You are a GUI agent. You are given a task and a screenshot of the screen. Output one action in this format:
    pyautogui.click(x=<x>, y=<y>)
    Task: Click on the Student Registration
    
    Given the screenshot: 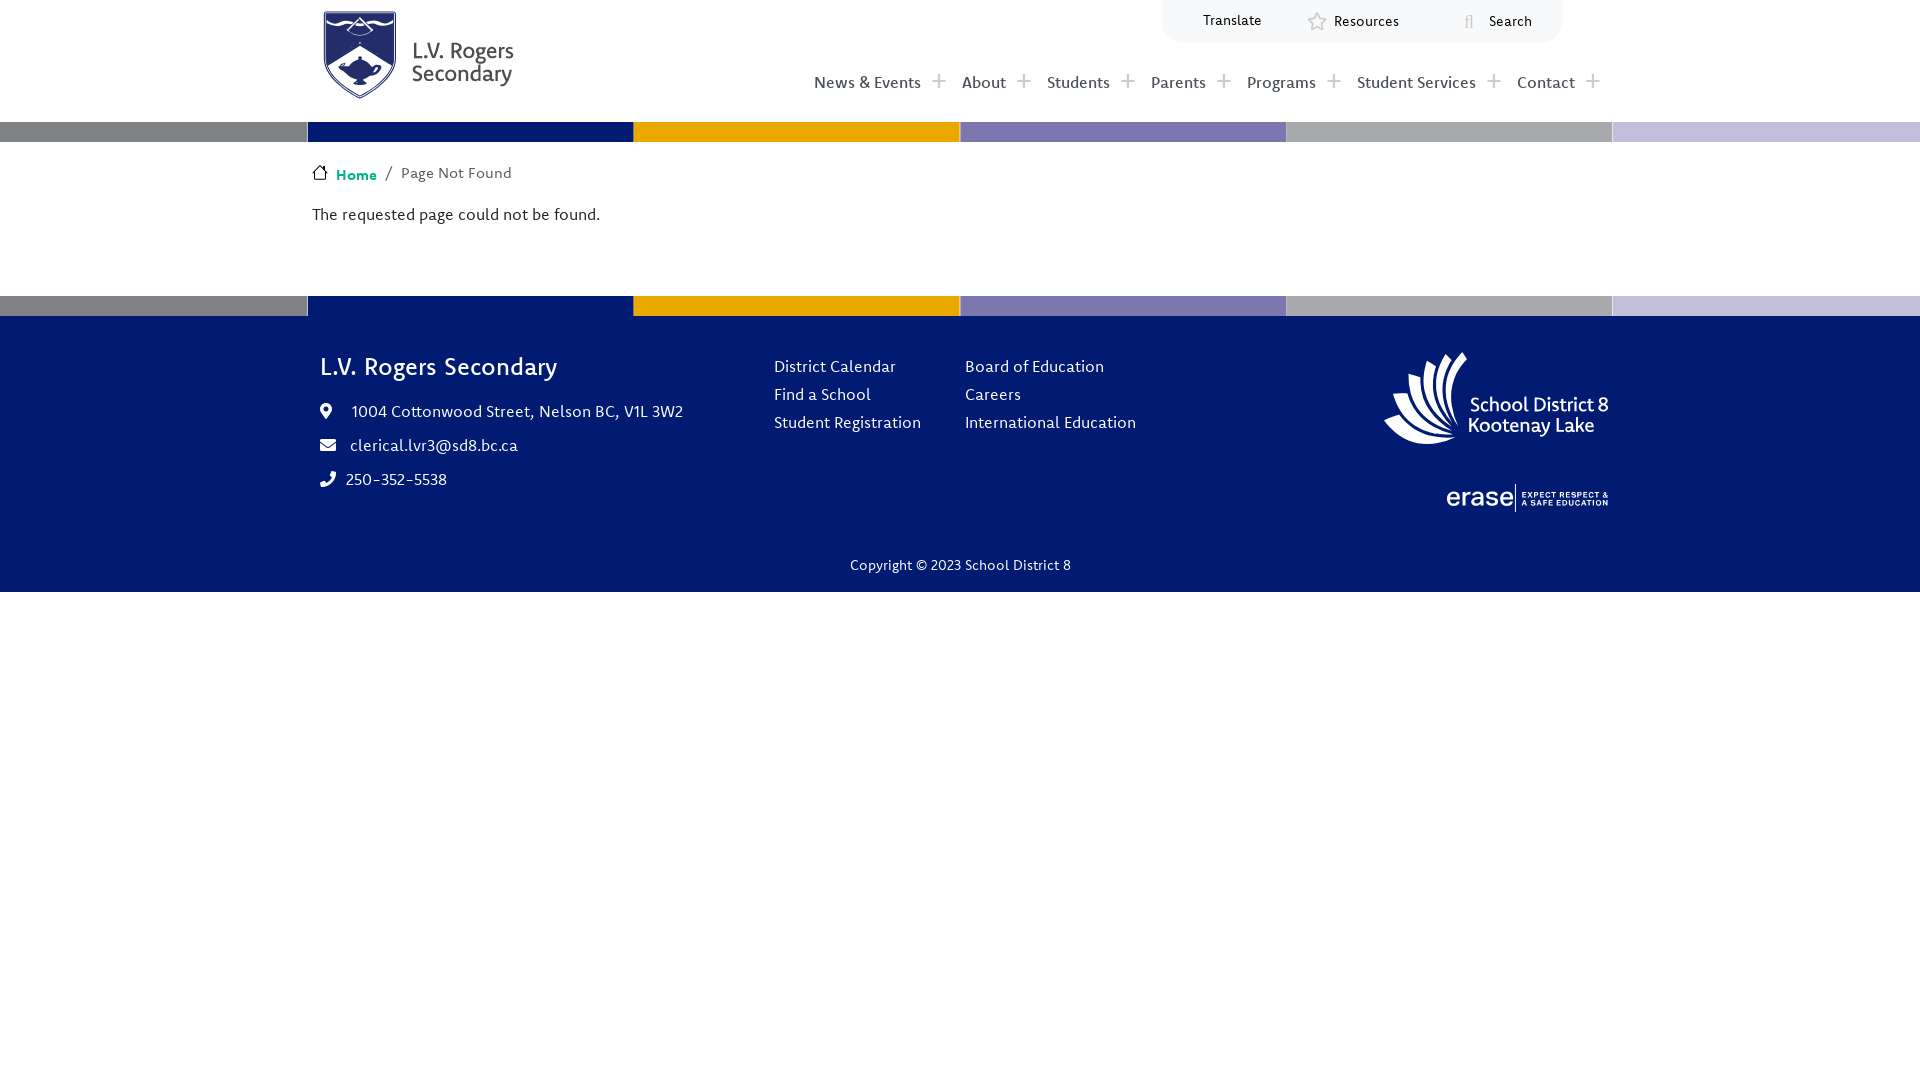 What is the action you would take?
    pyautogui.click(x=848, y=422)
    